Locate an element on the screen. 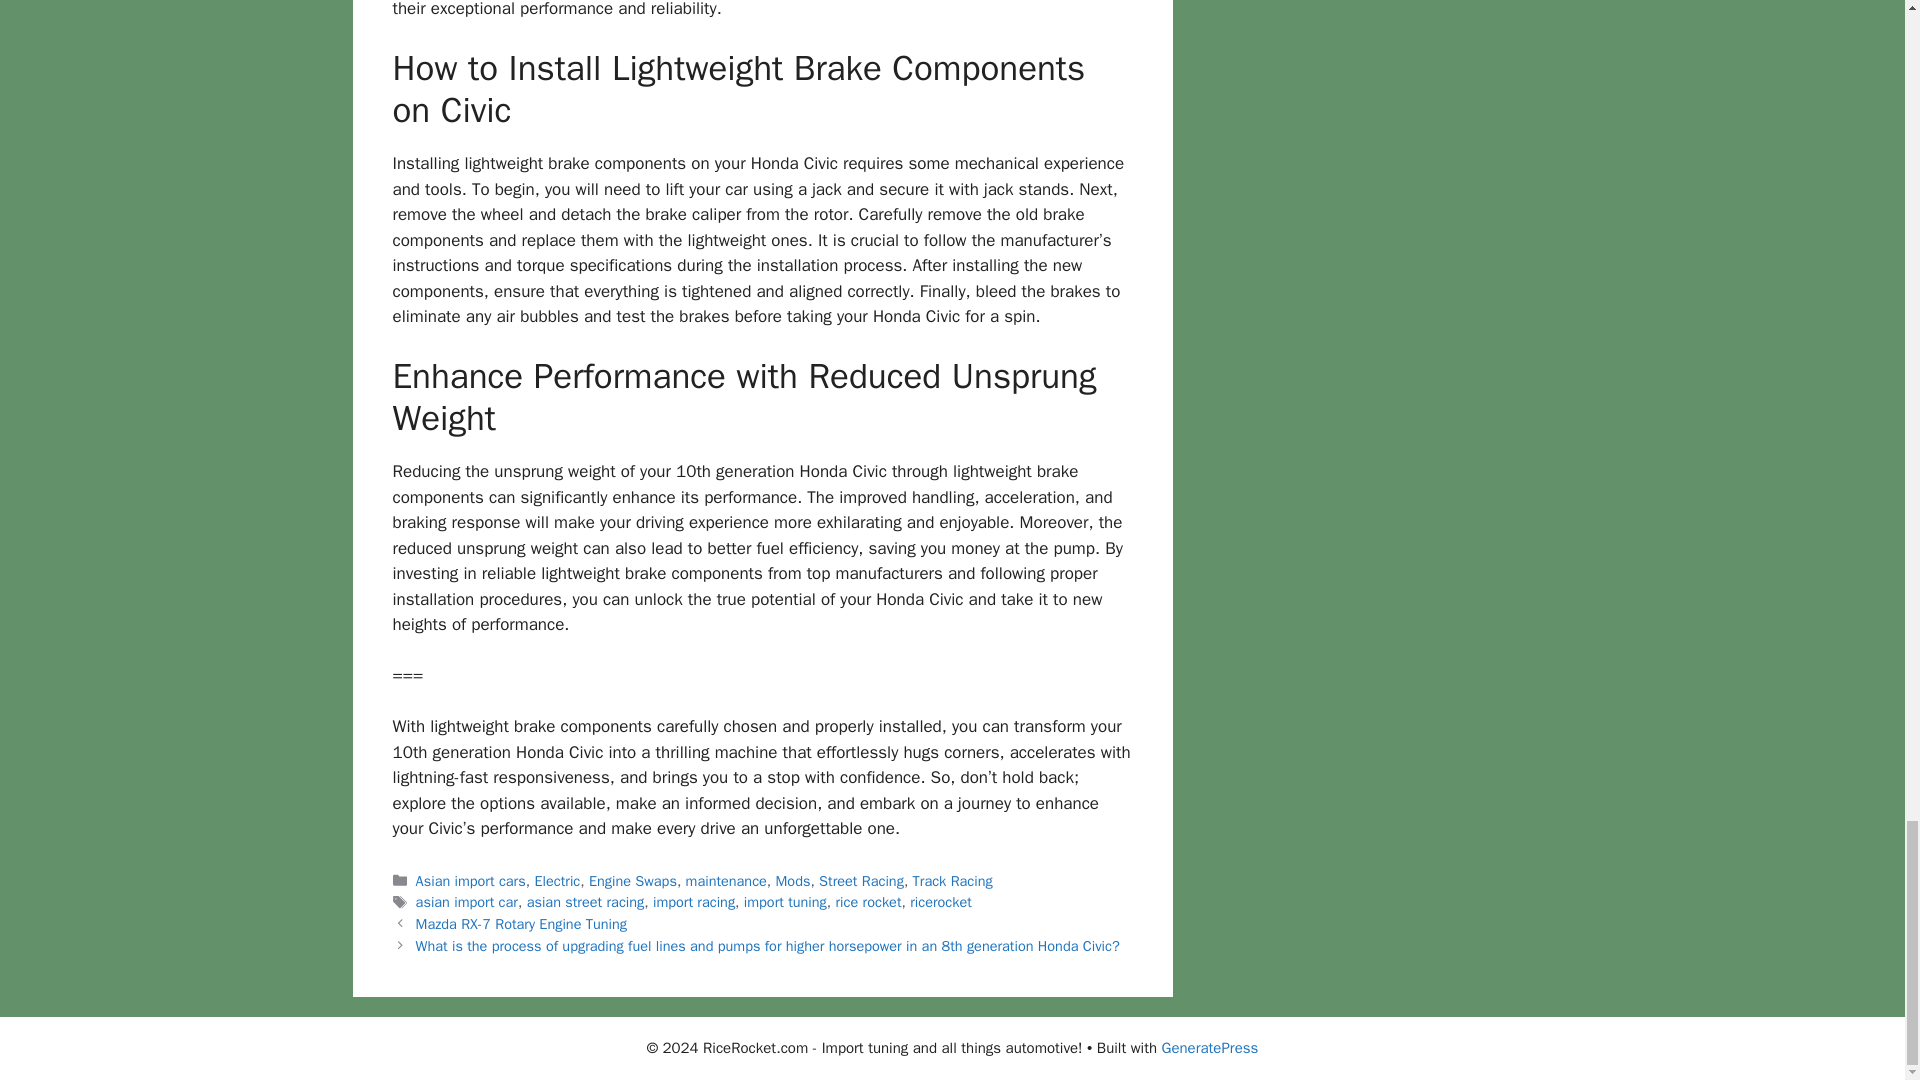 The height and width of the screenshot is (1080, 1920). Asian import cars is located at coordinates (471, 880).